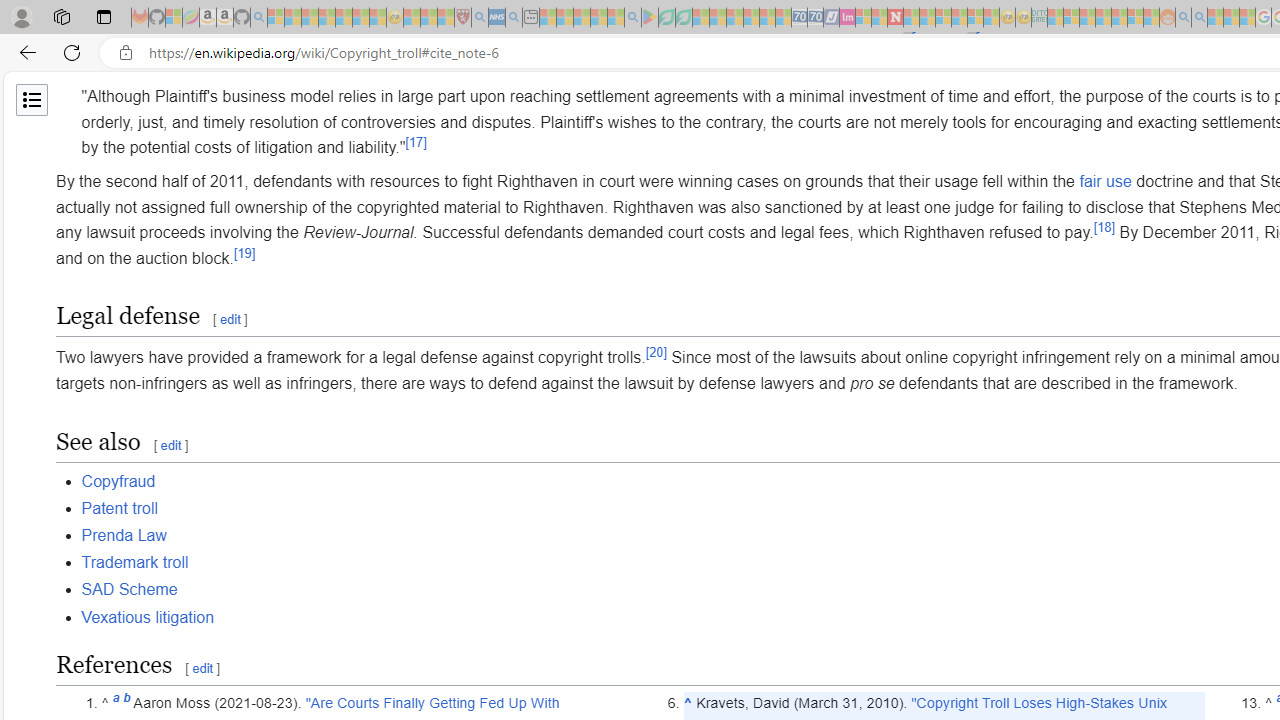 Image resolution: width=1280 pixels, height=720 pixels. I want to click on Robert H. Shmerling, MD - Harvard Health - Sleeping, so click(462, 18).